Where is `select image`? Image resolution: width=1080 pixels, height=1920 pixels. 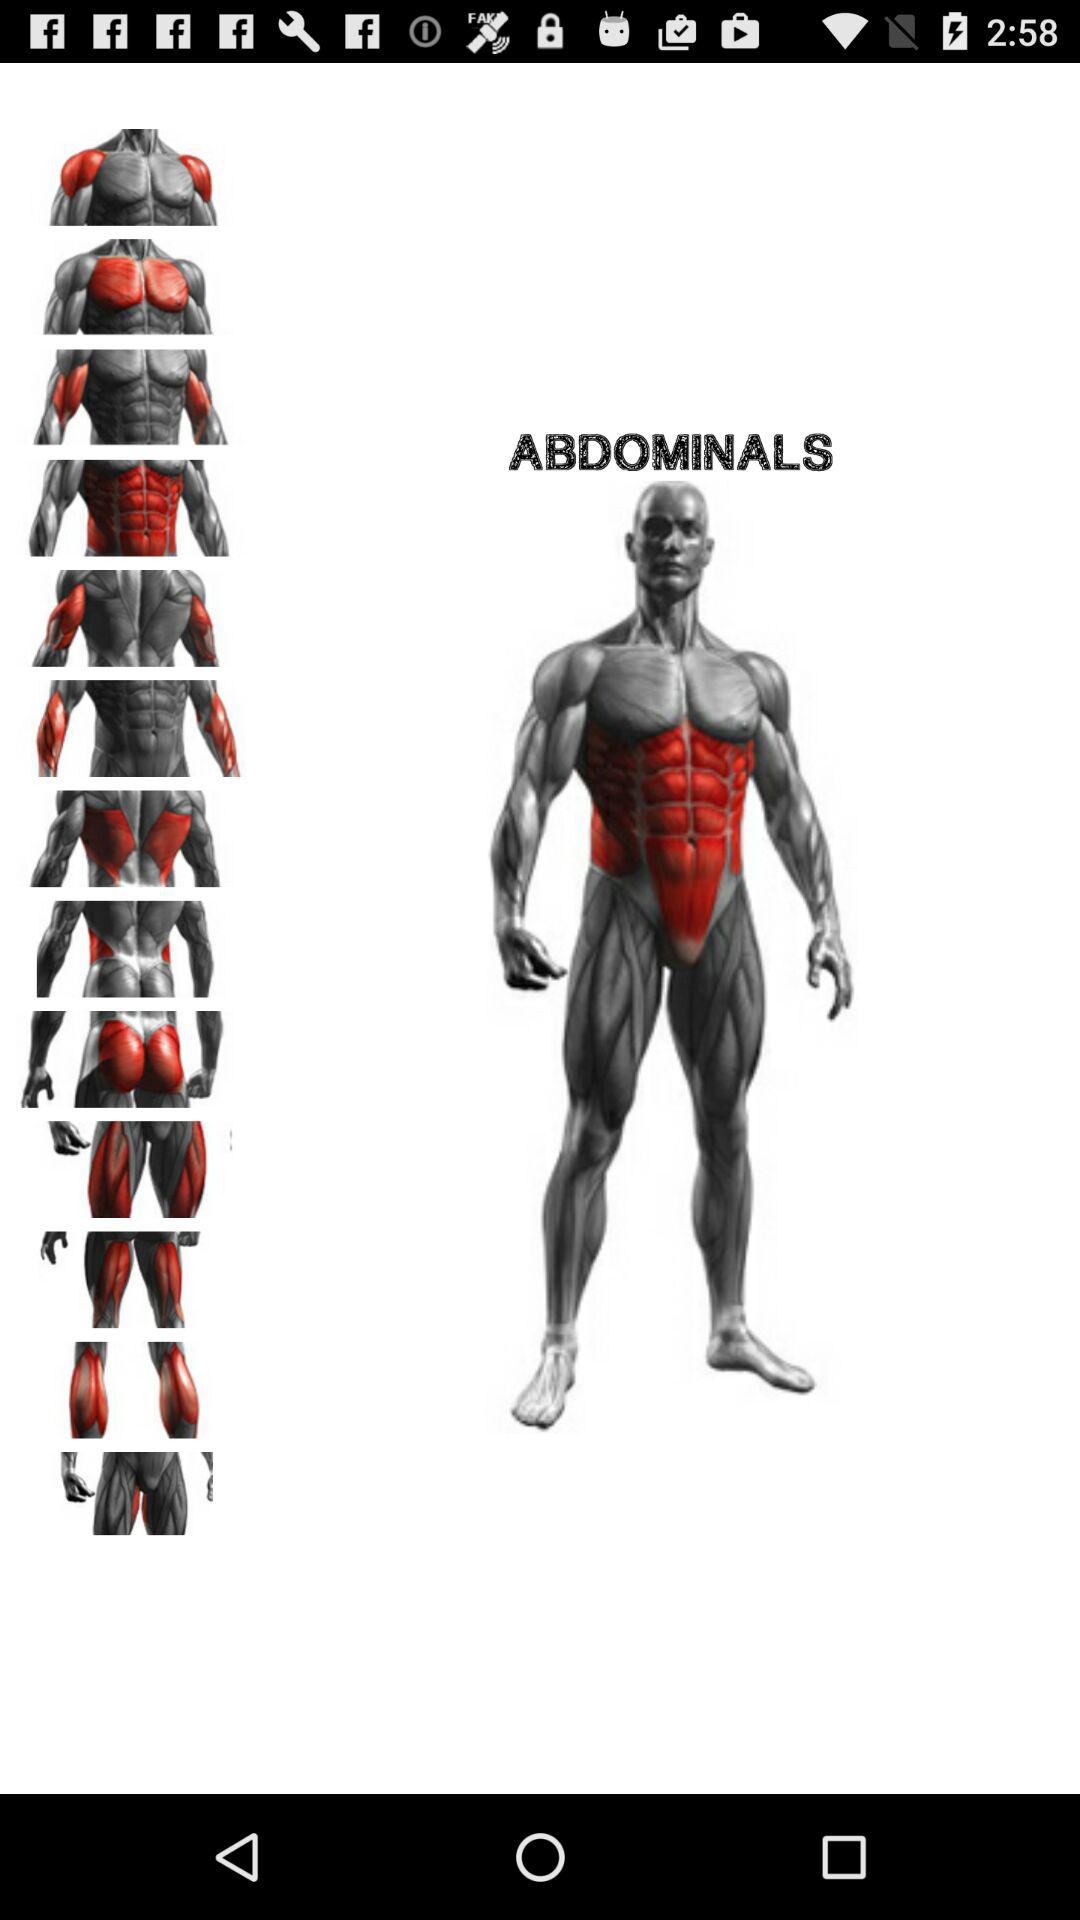 select image is located at coordinates (131, 1493).